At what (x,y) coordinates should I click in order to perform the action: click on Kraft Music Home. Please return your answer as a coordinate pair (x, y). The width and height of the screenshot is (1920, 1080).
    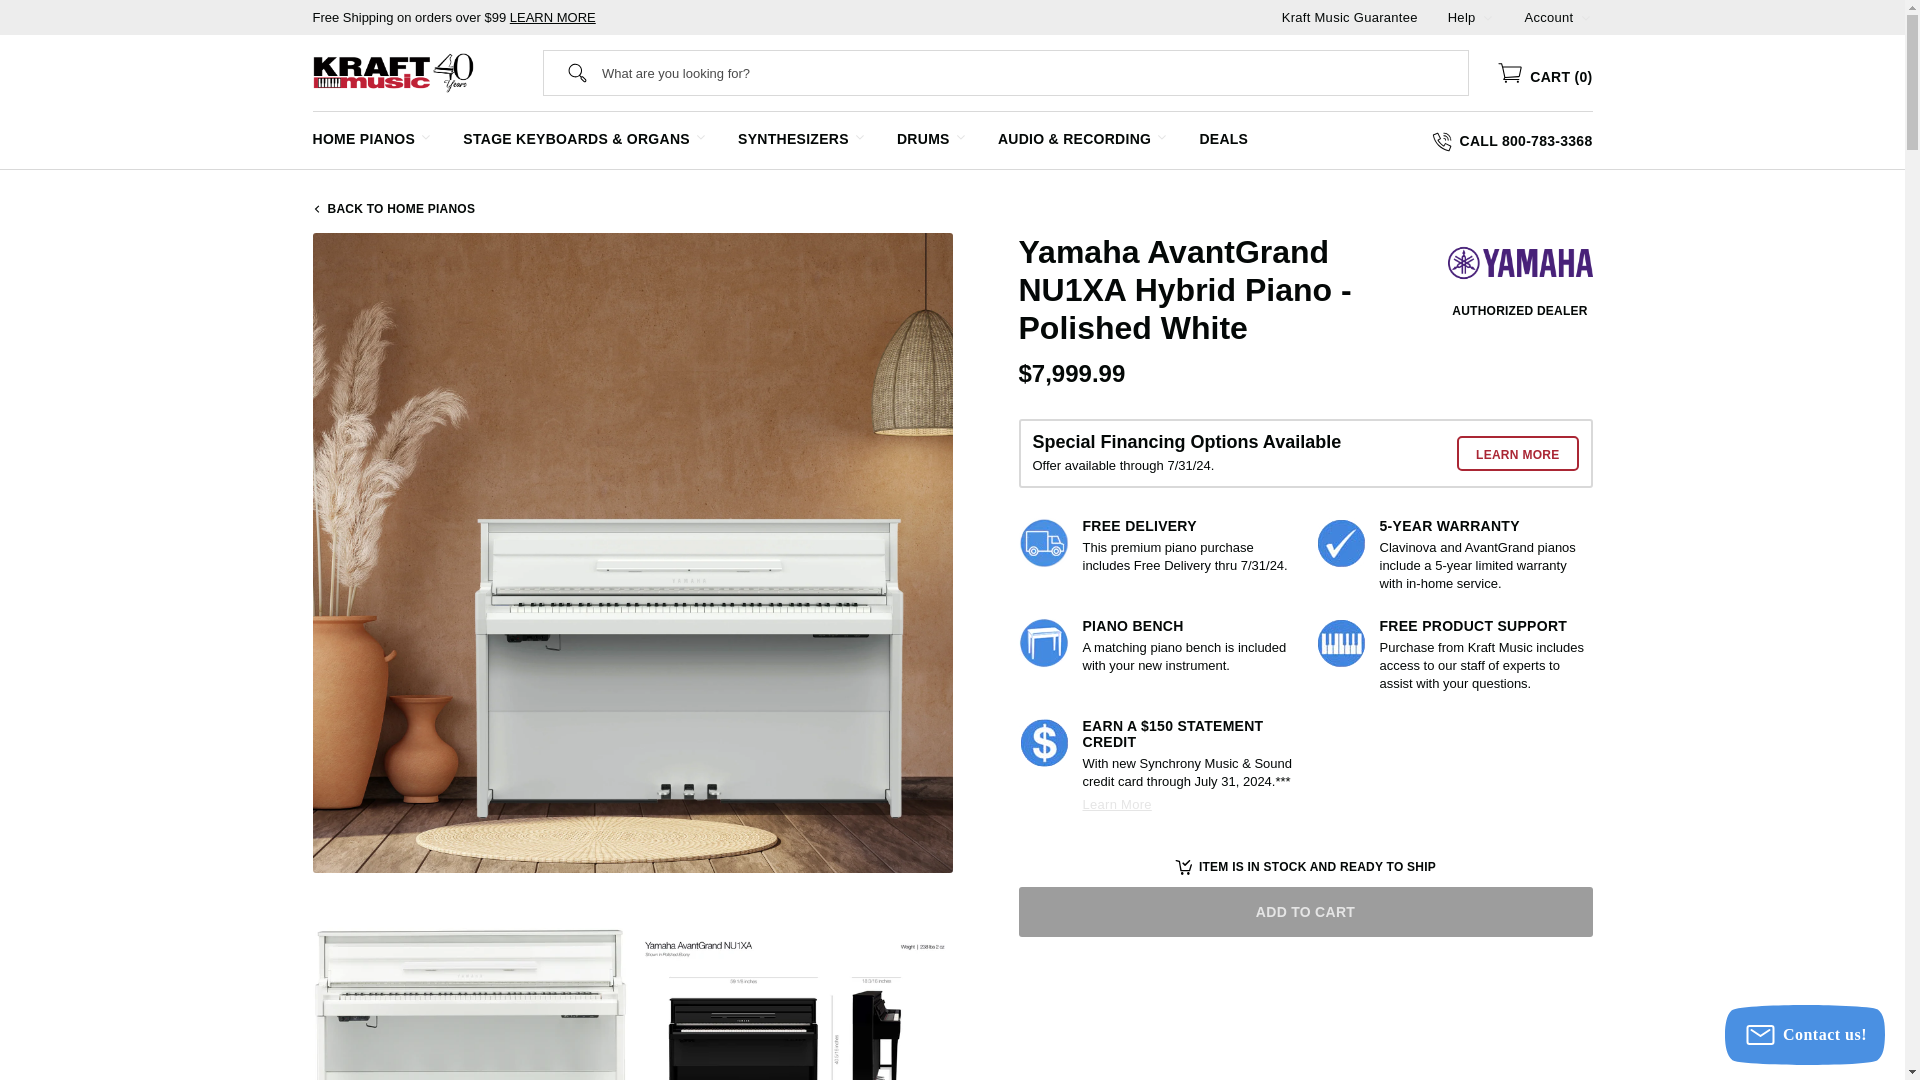
    Looking at the image, I should click on (392, 72).